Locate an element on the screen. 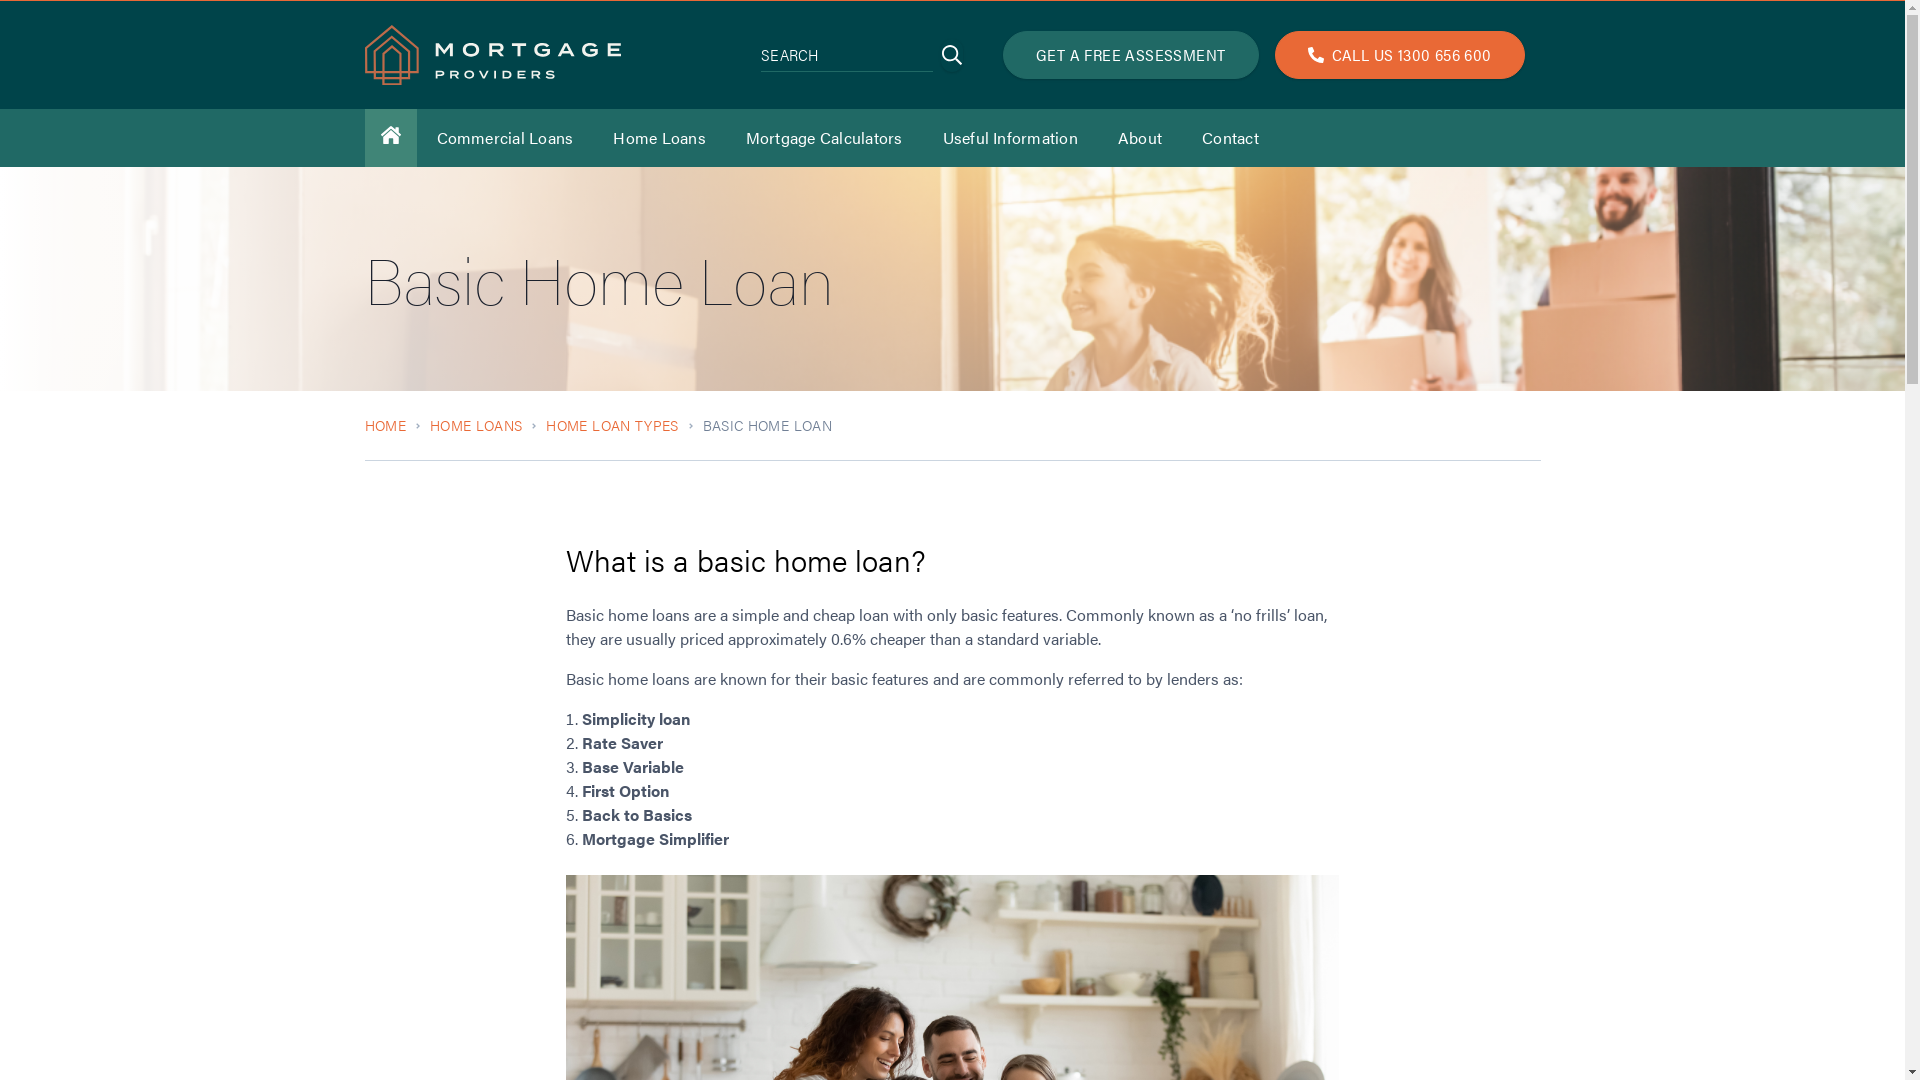 The height and width of the screenshot is (1080, 1920). About is located at coordinates (1140, 138).